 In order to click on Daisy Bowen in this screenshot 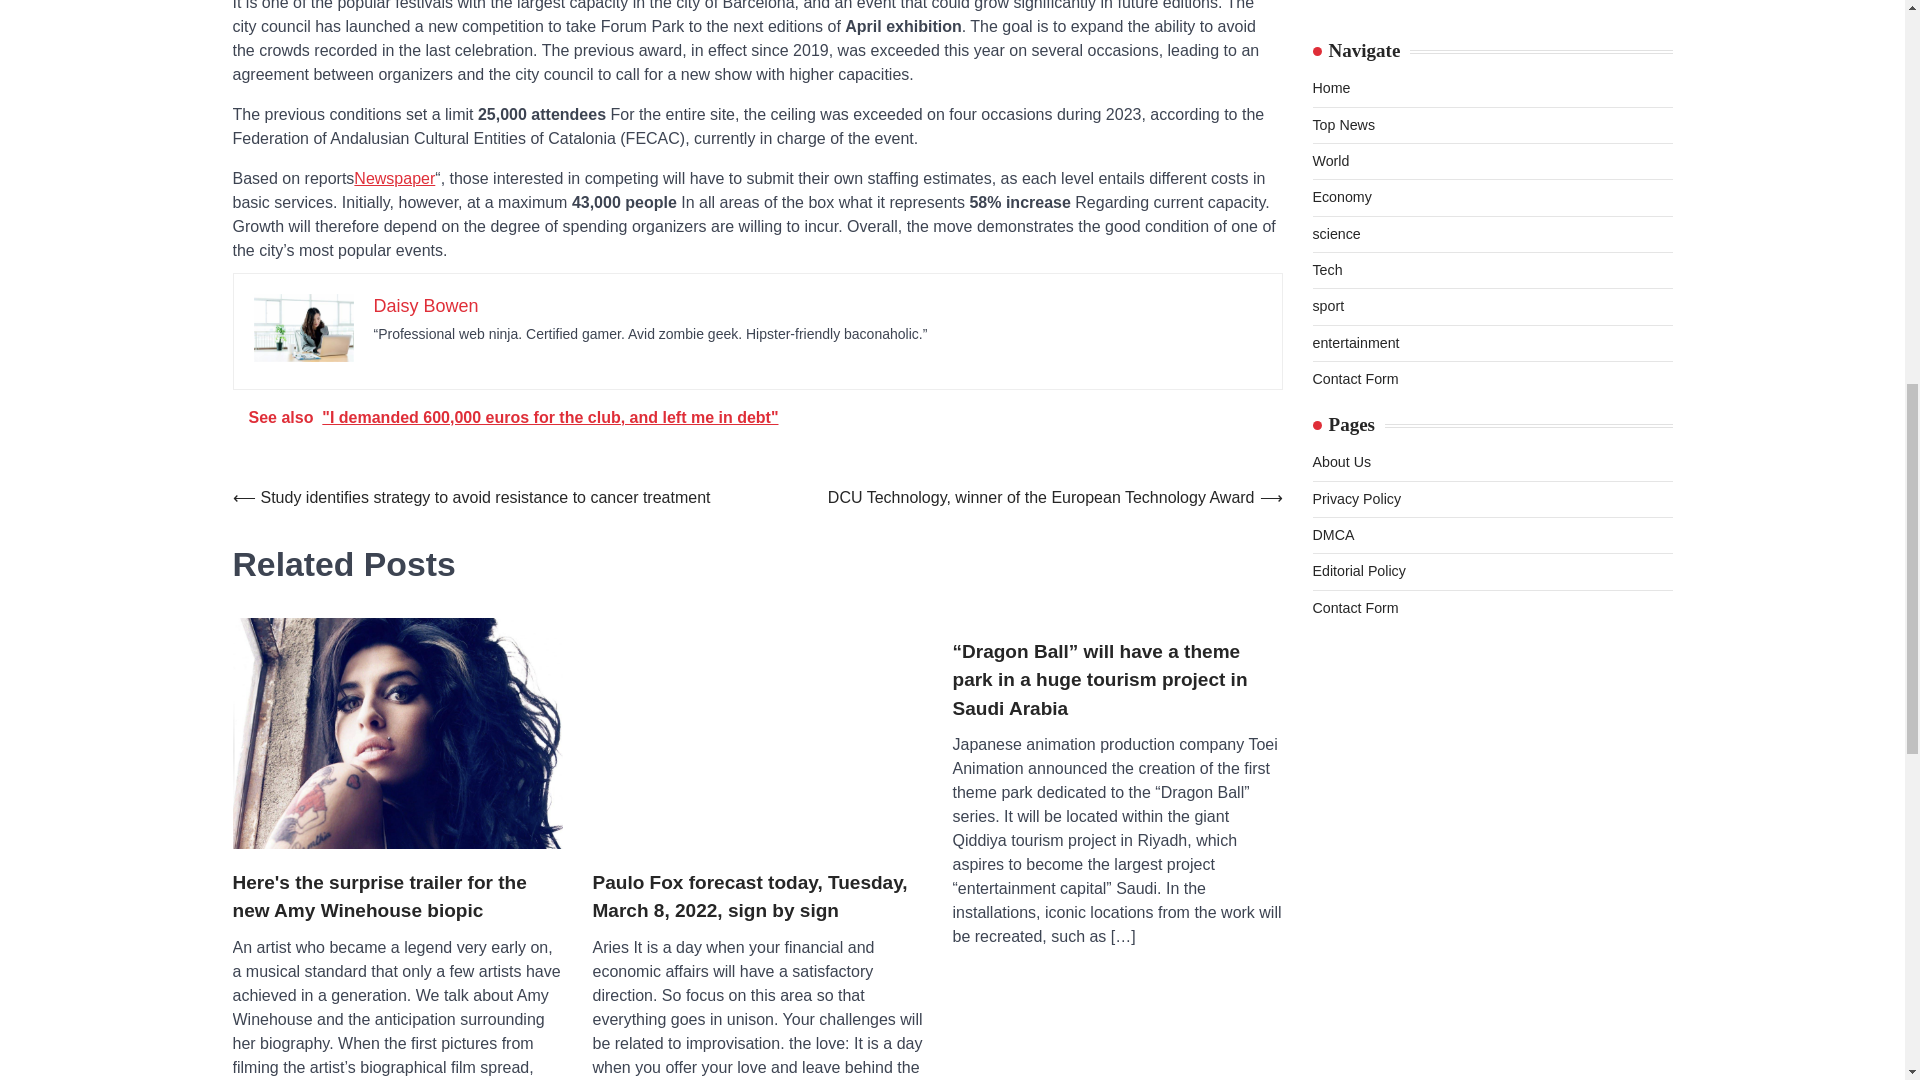, I will do `click(426, 306)`.